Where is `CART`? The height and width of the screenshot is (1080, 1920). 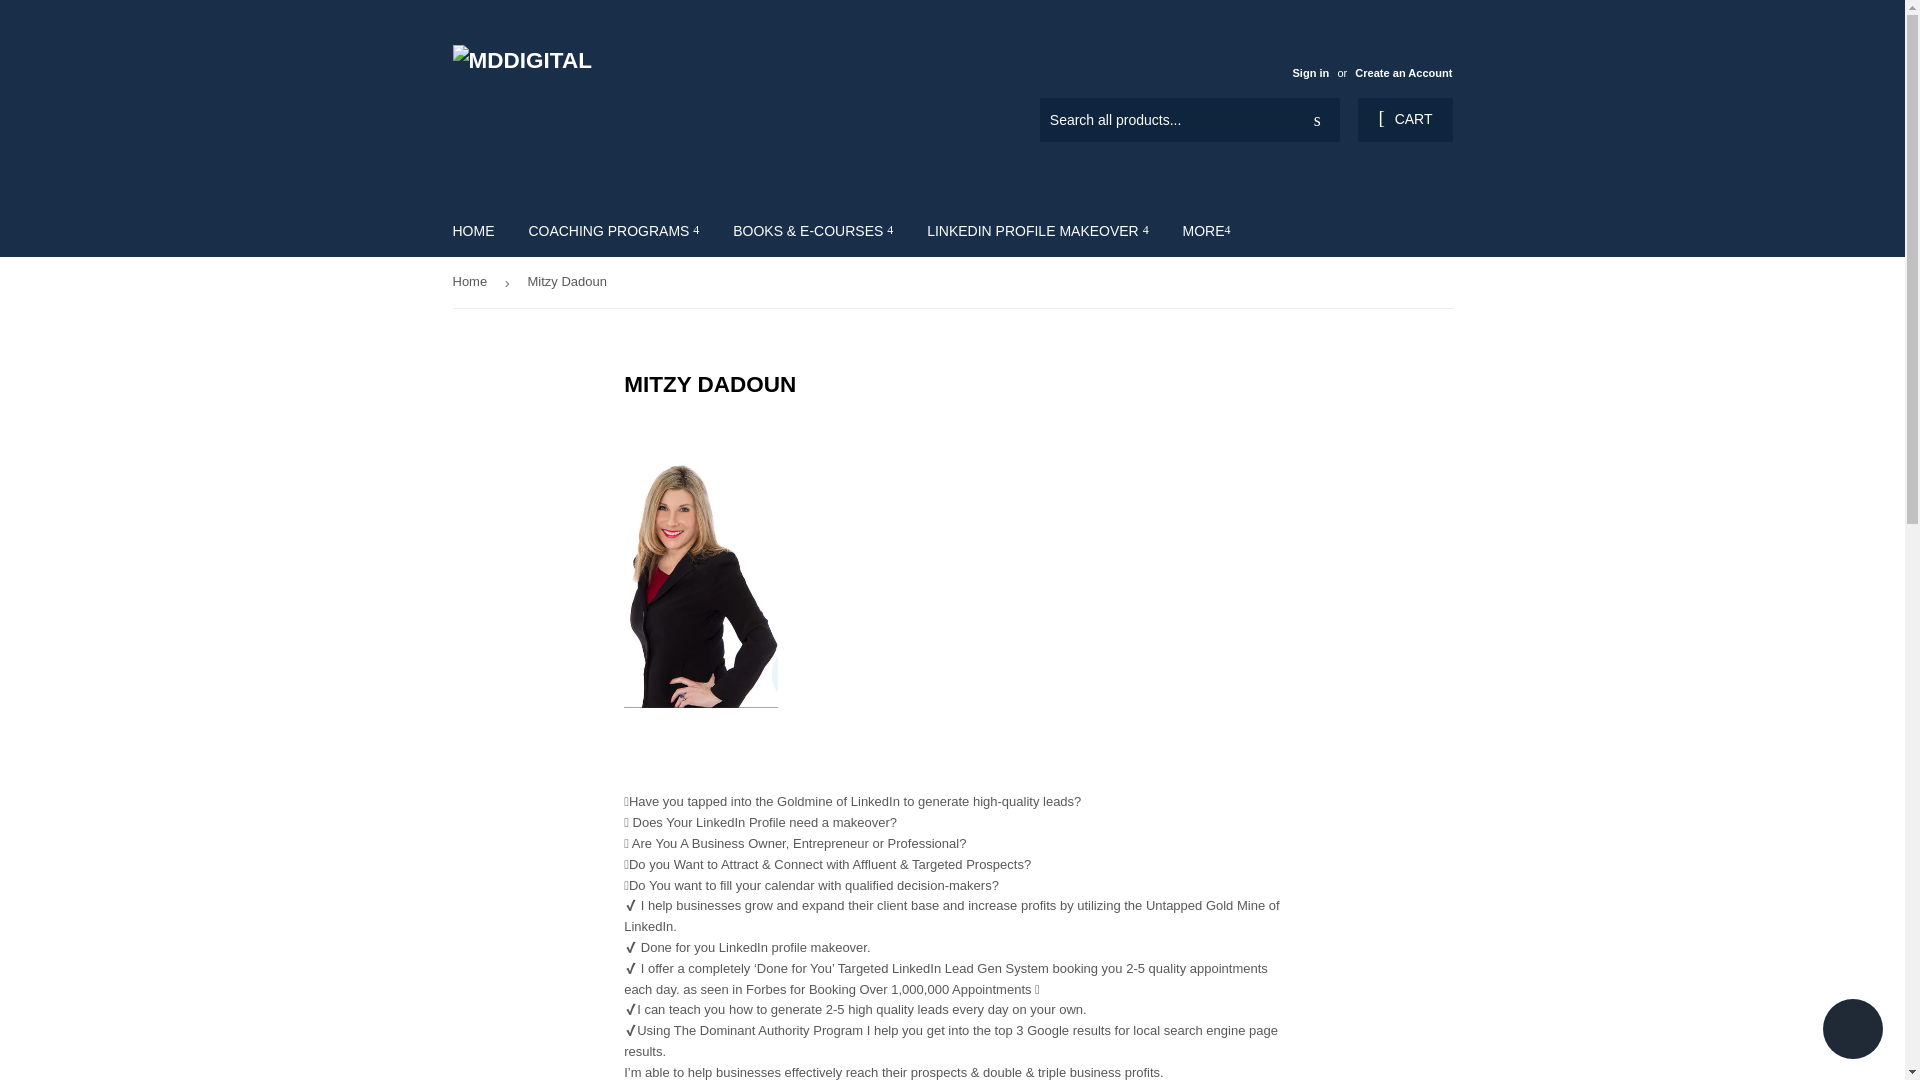 CART is located at coordinates (1404, 120).